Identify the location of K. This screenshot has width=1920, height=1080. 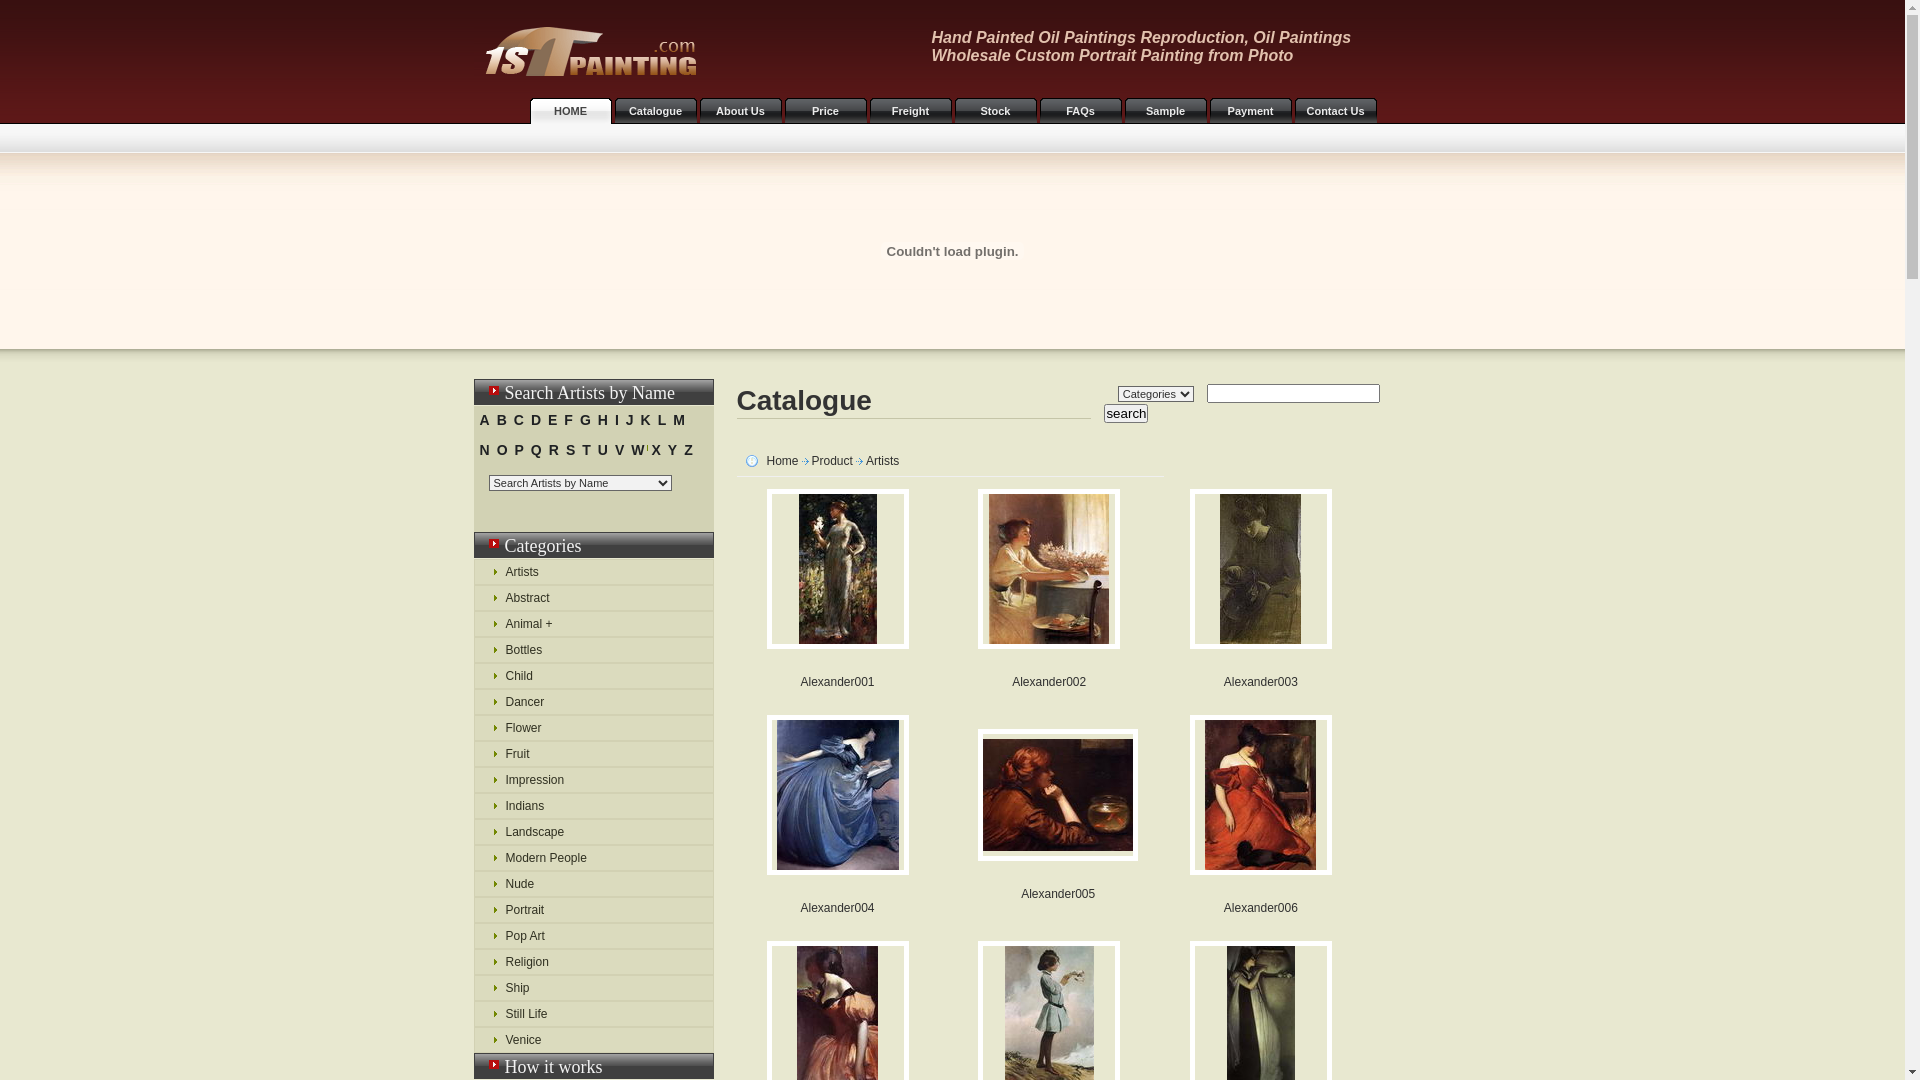
(646, 420).